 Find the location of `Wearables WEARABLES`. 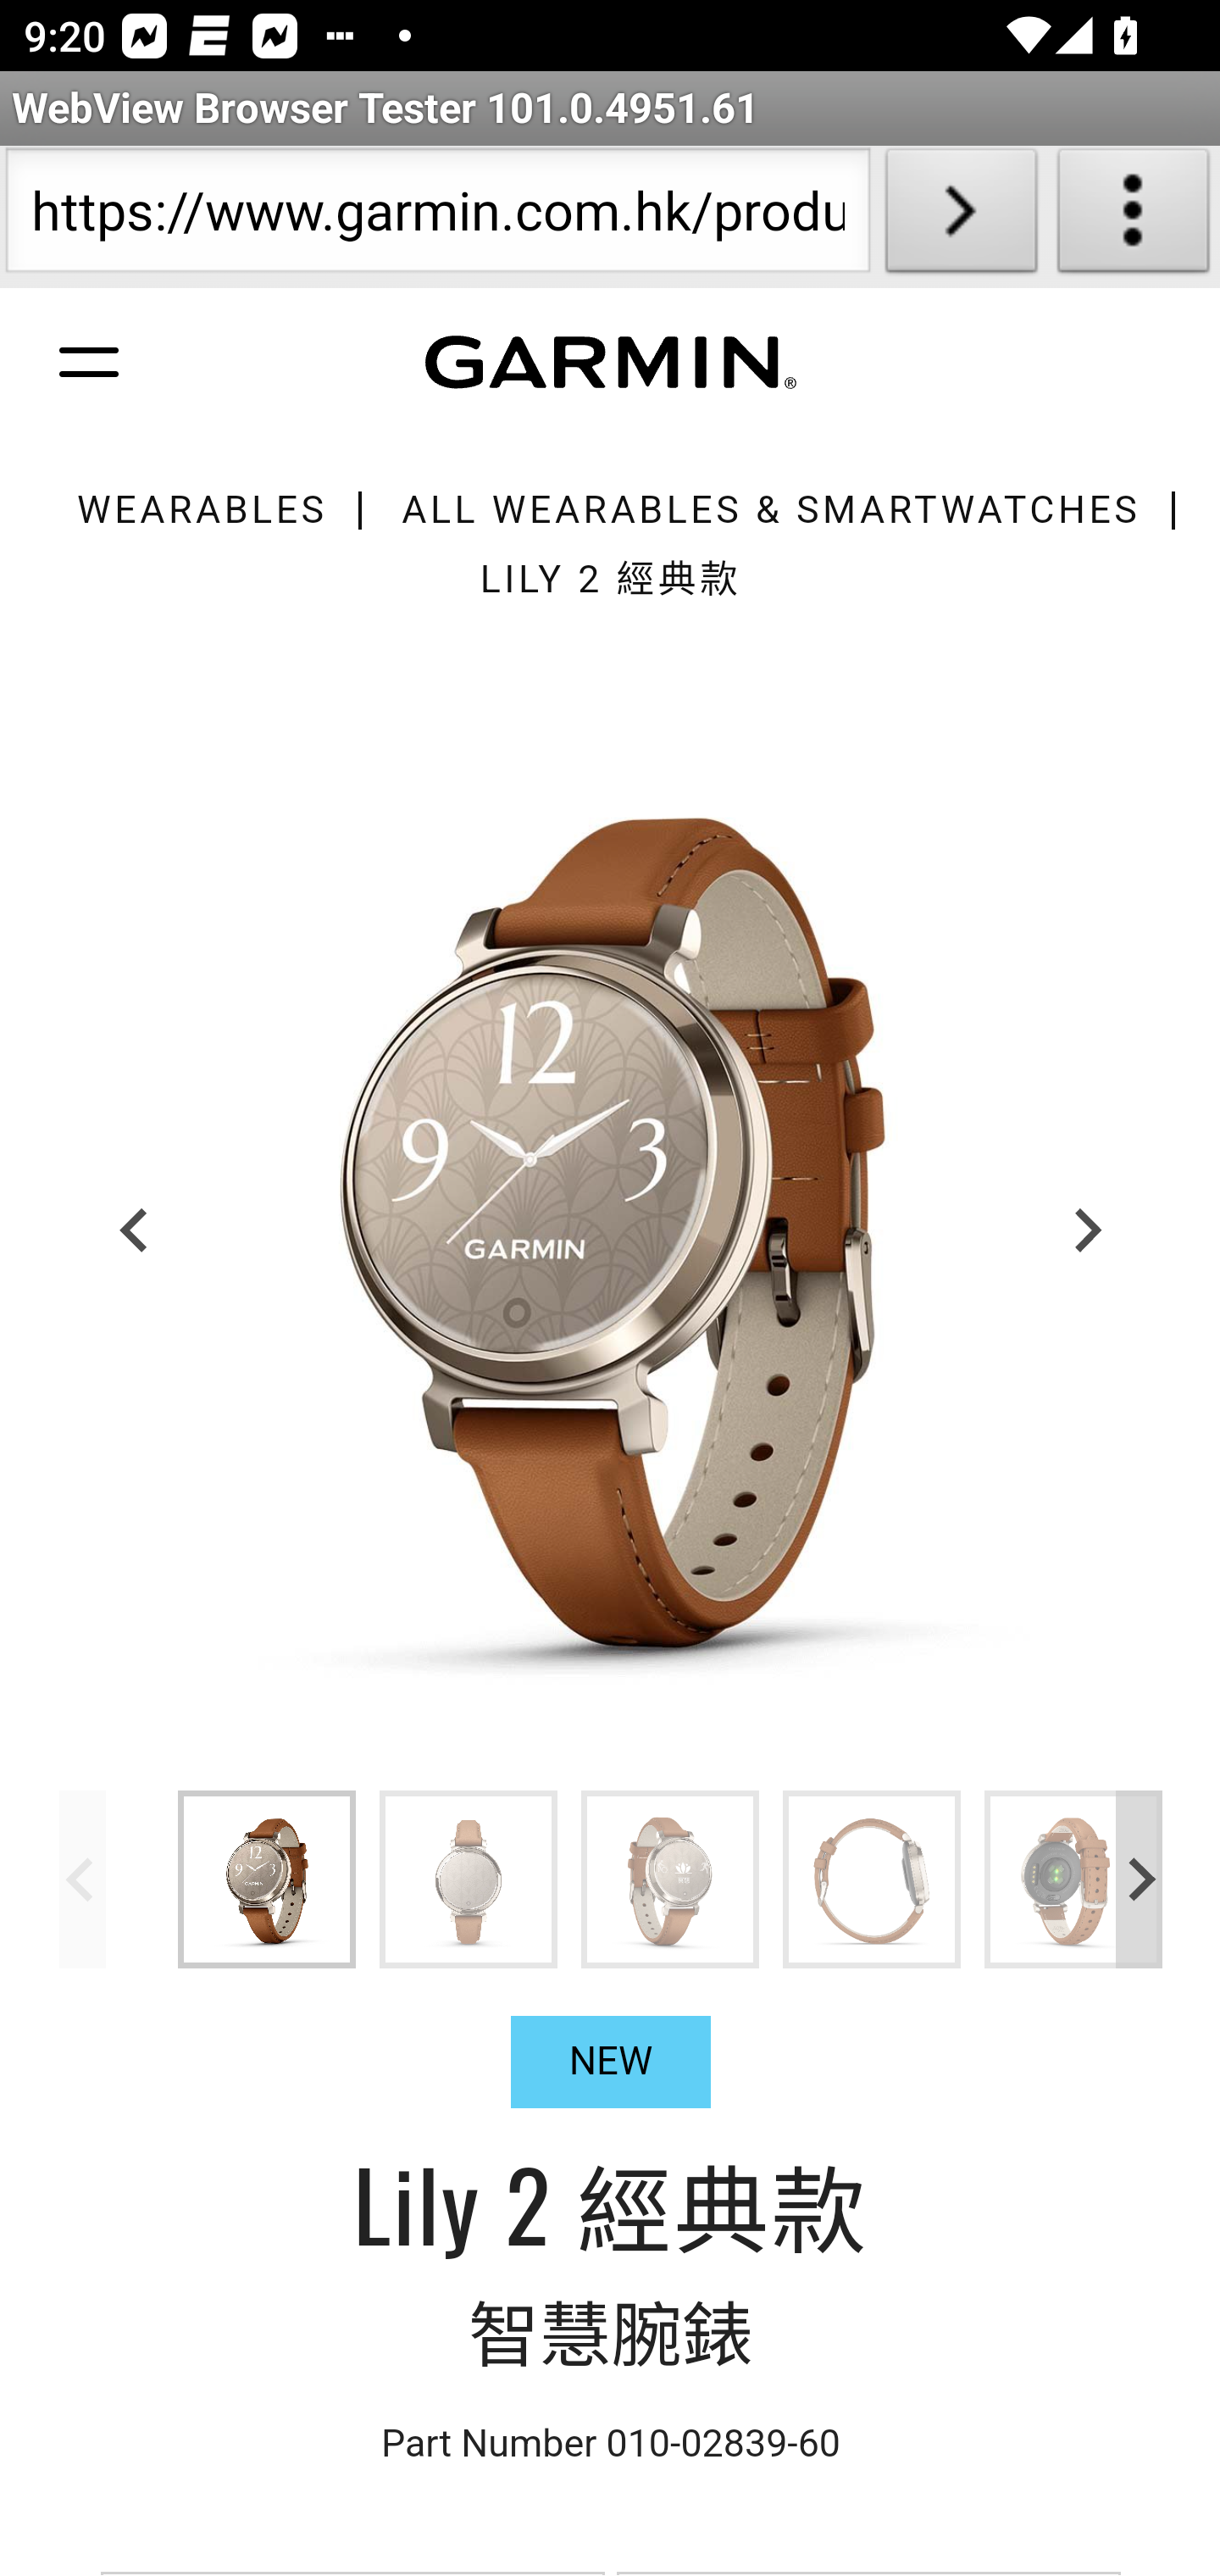

Wearables WEARABLES is located at coordinates (201, 510).